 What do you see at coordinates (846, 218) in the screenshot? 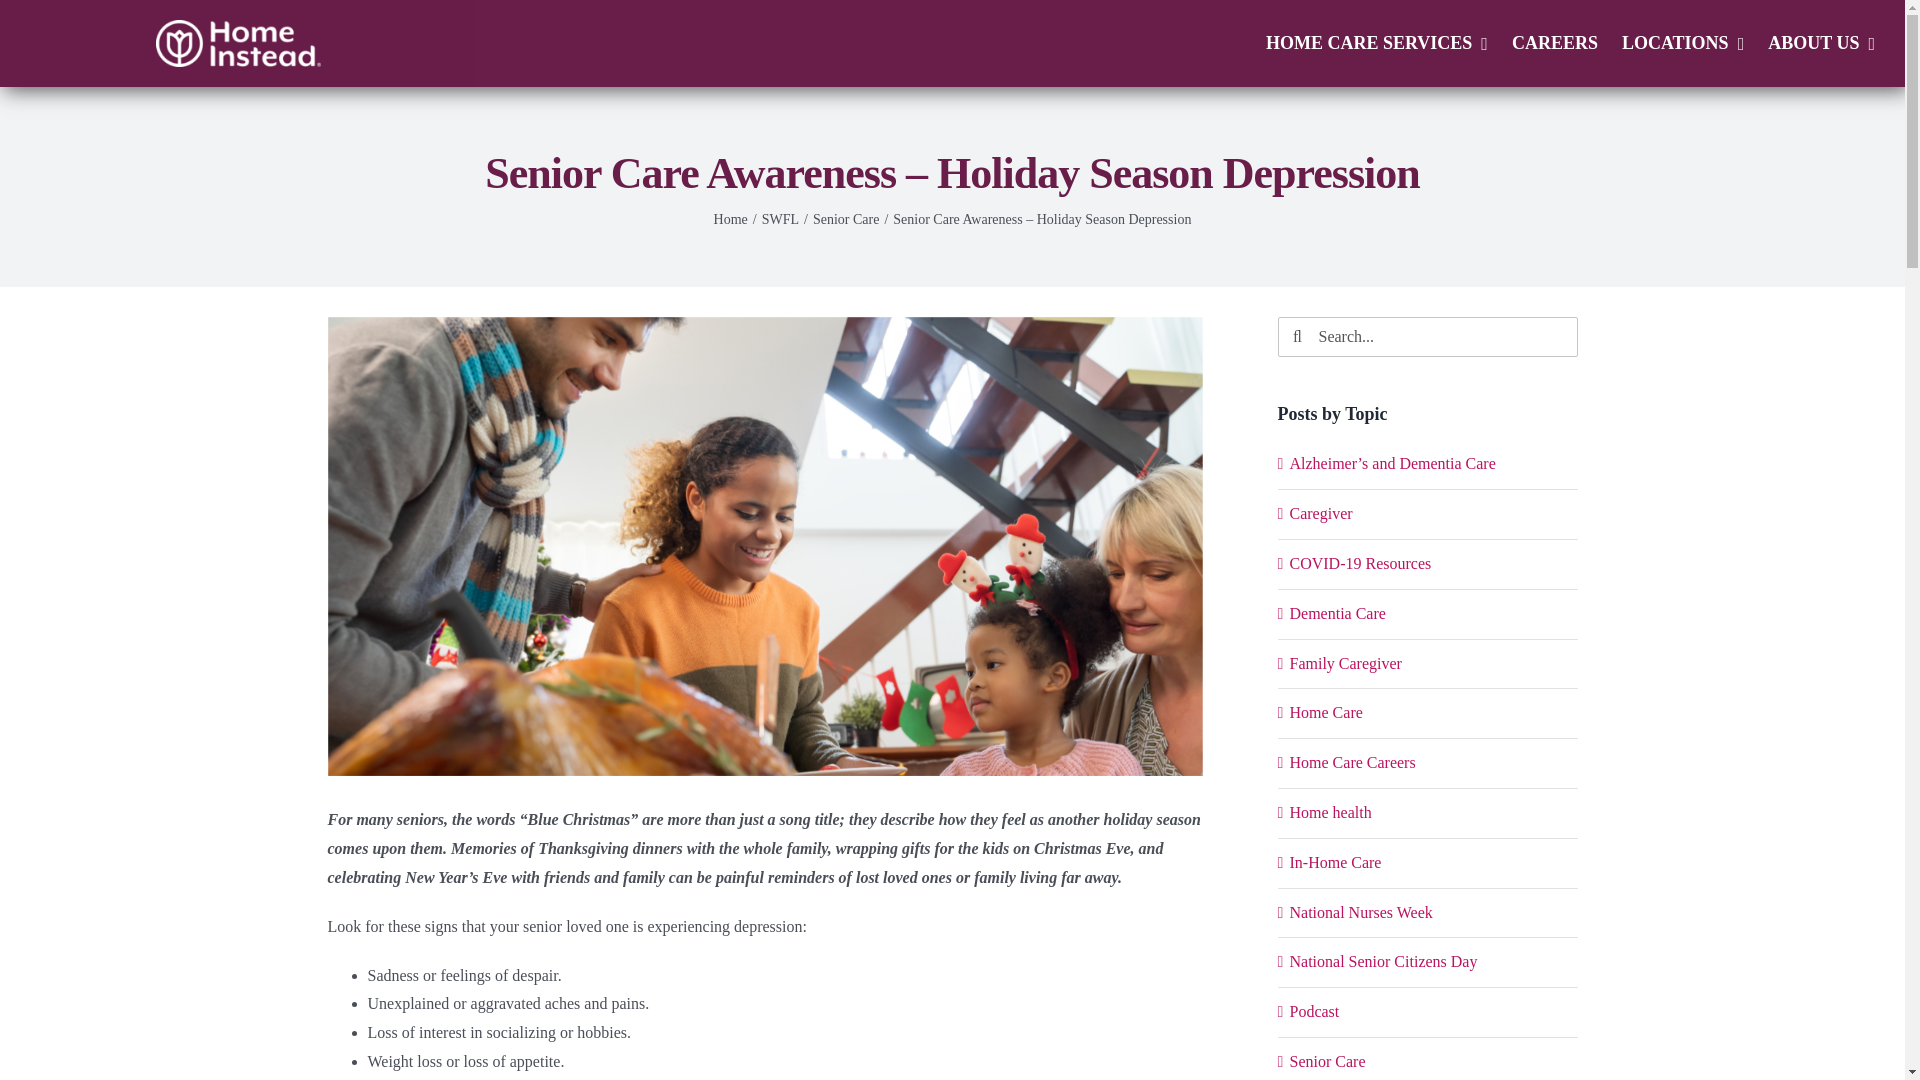
I see `Senior Care` at bounding box center [846, 218].